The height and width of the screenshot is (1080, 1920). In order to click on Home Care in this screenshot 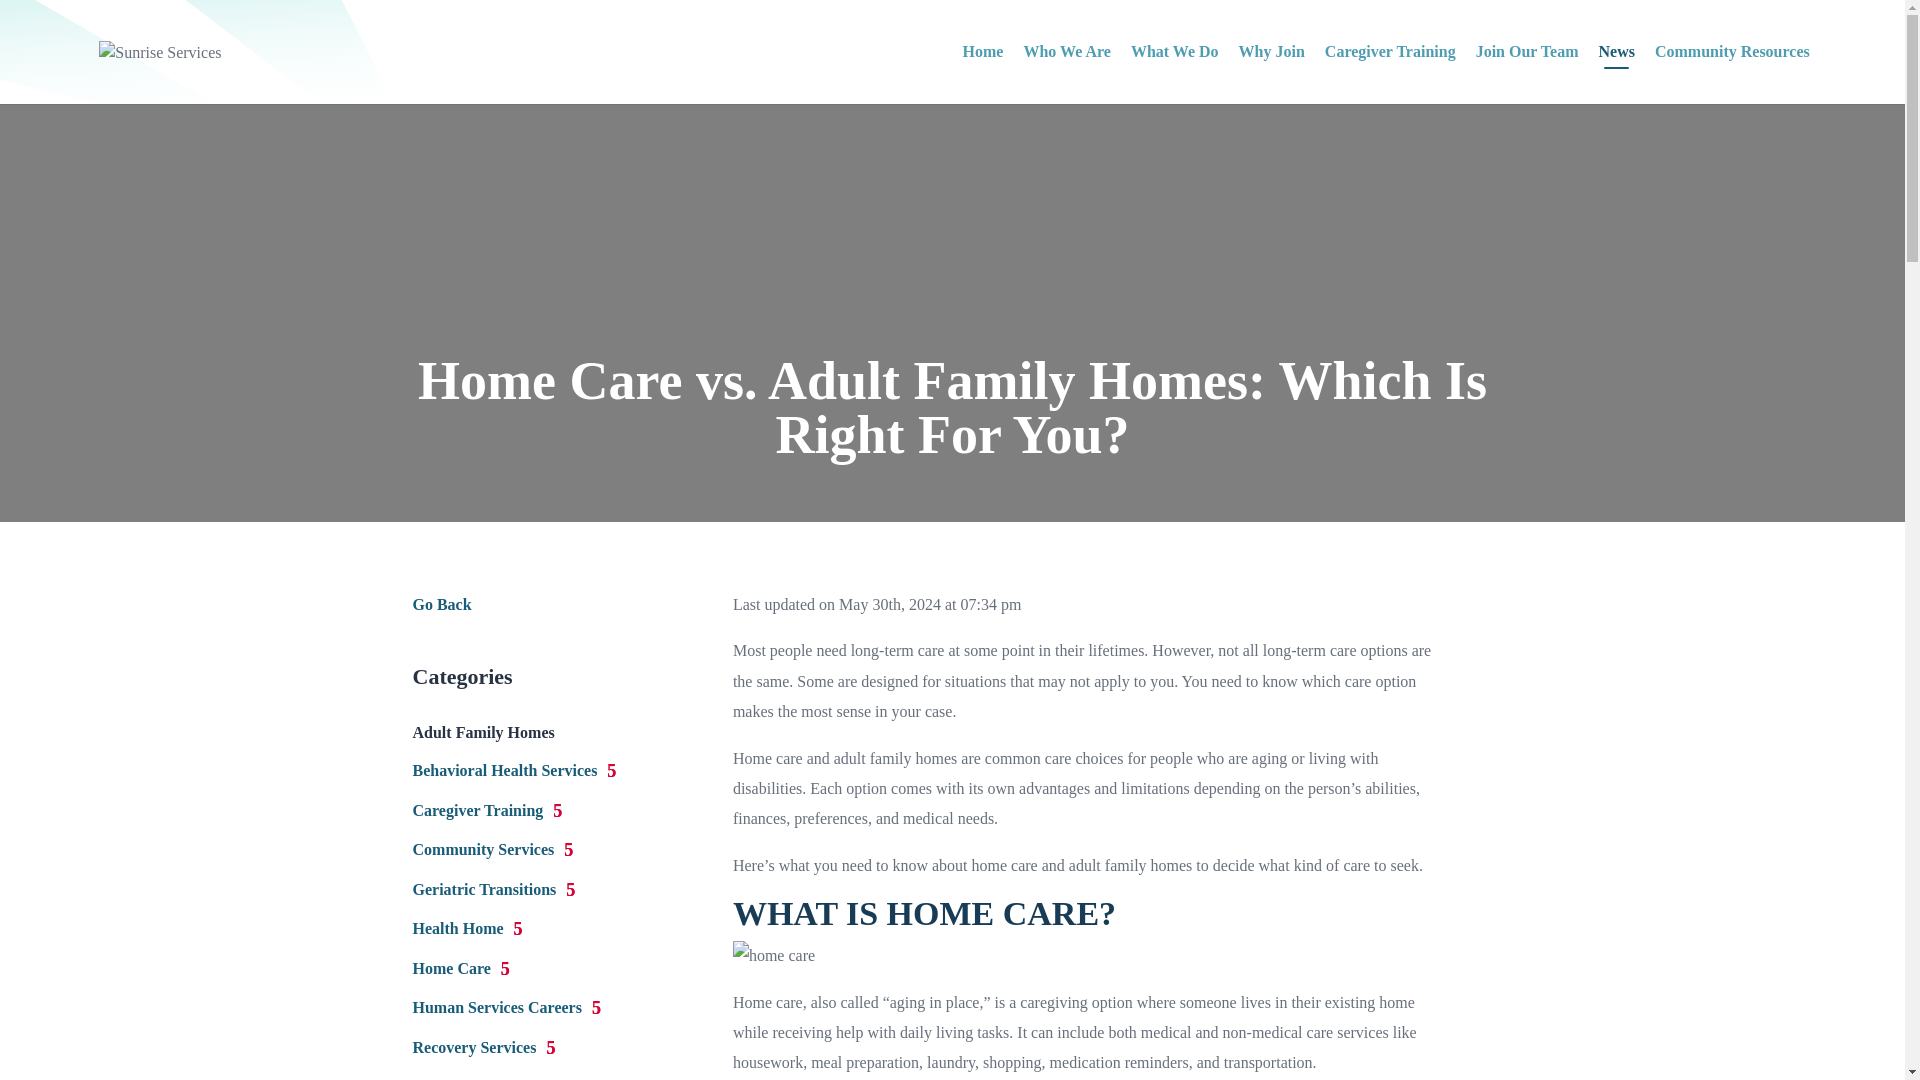, I will do `click(460, 968)`.